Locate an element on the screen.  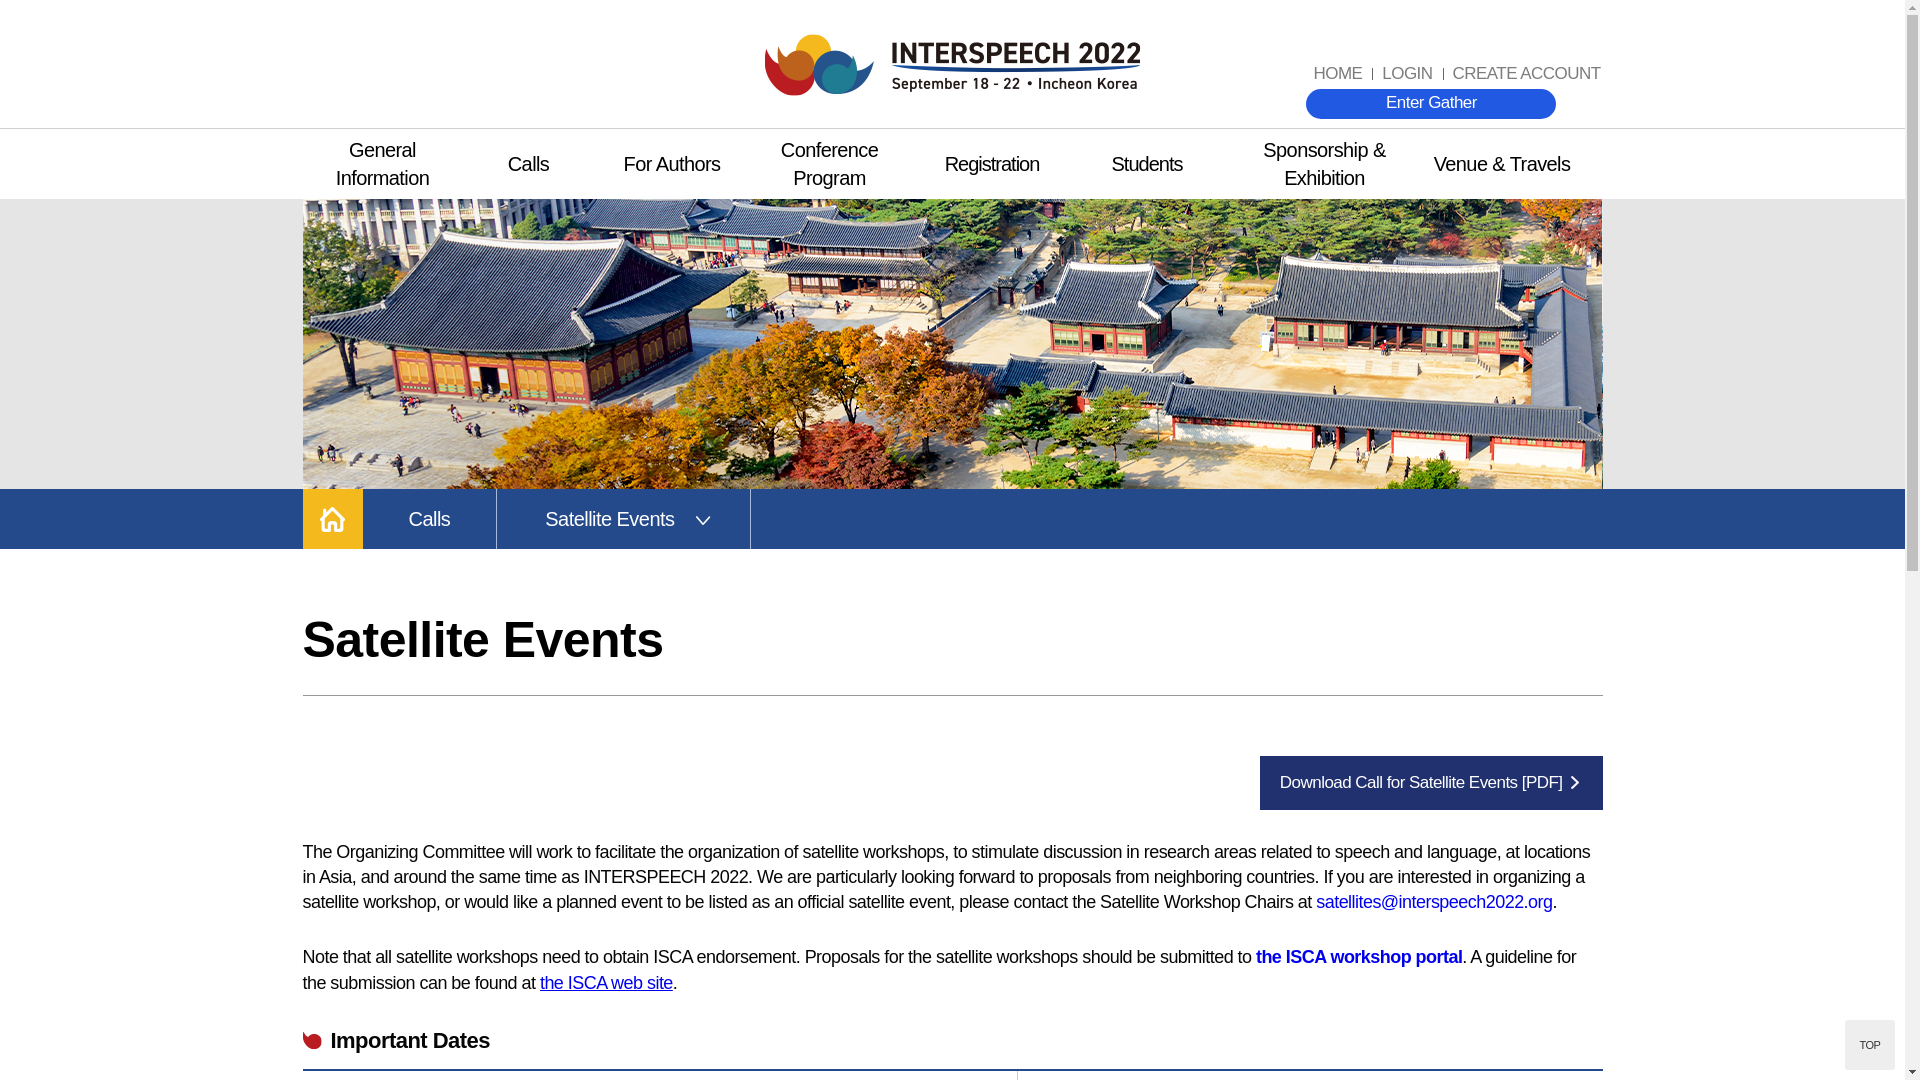
CREATE ACCOUNT is located at coordinates (1526, 74).